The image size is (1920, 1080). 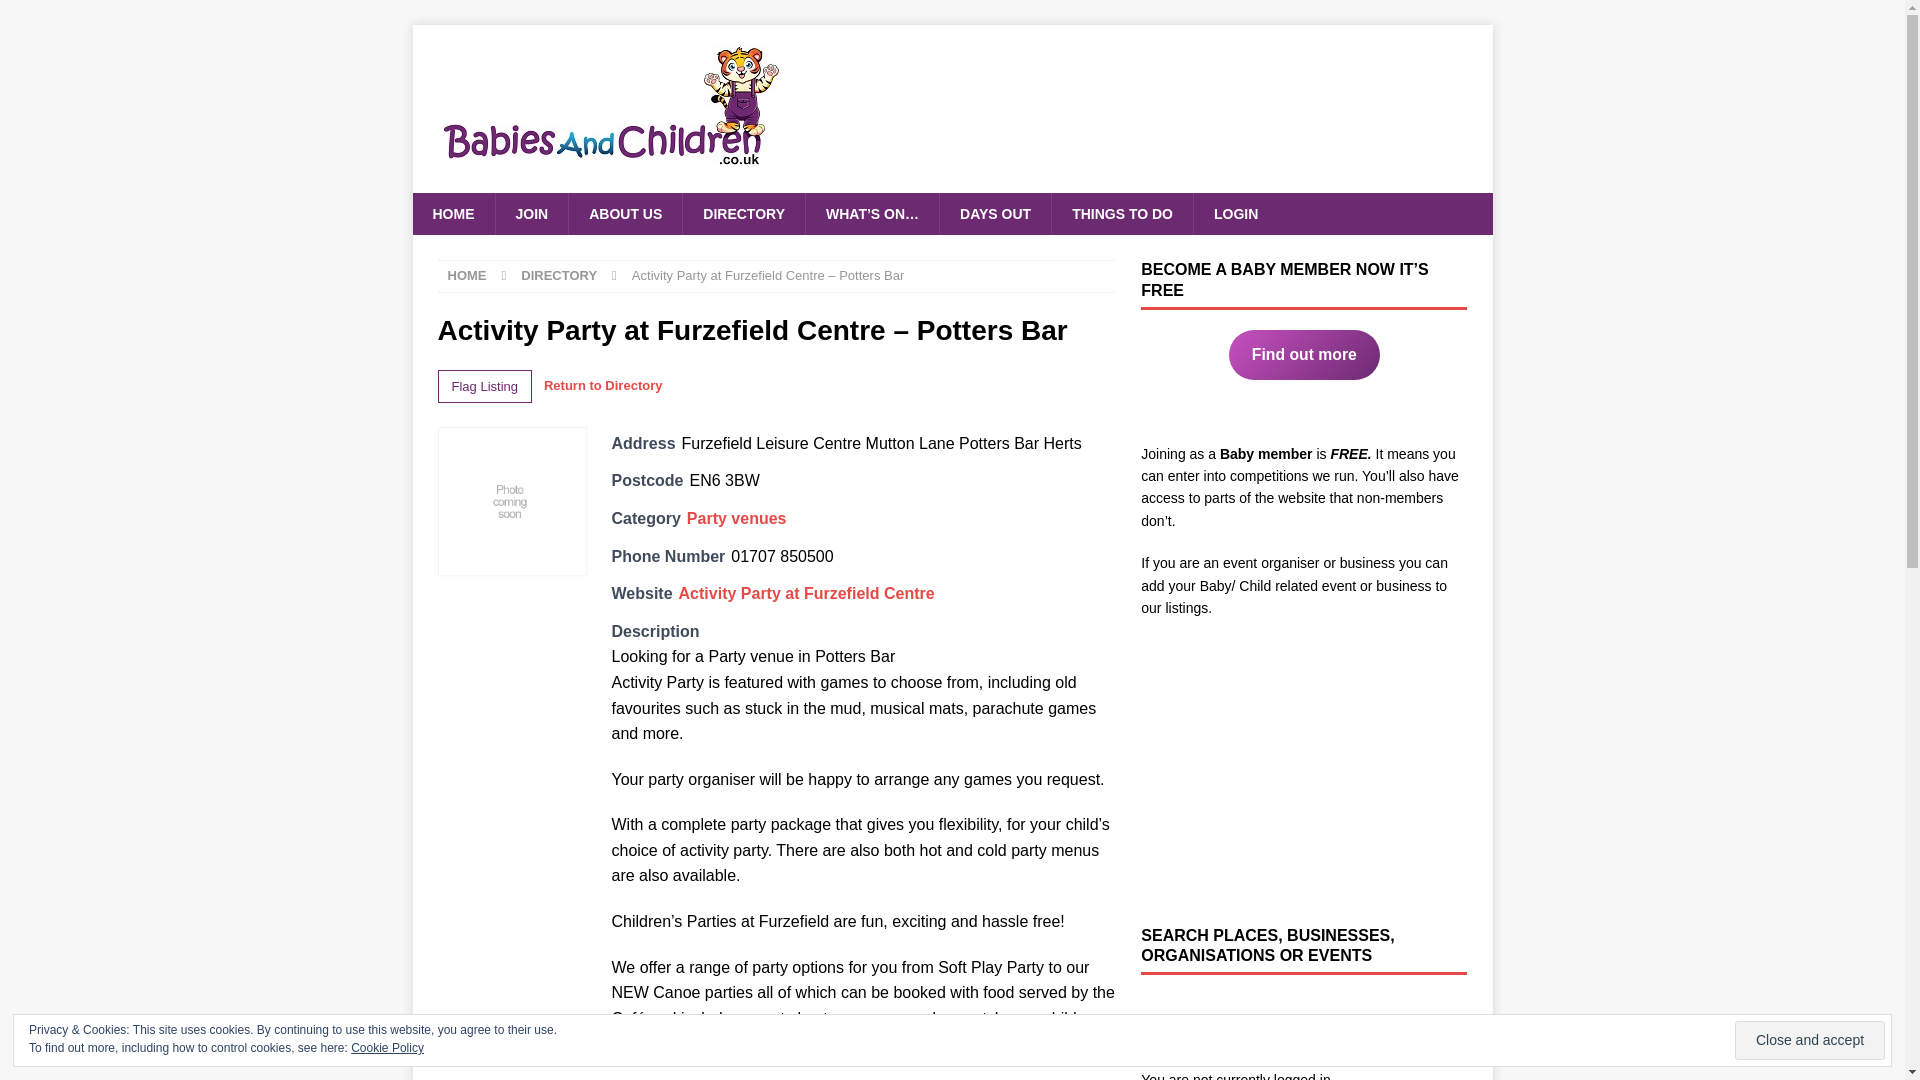 I want to click on Find out more, so click(x=1304, y=355).